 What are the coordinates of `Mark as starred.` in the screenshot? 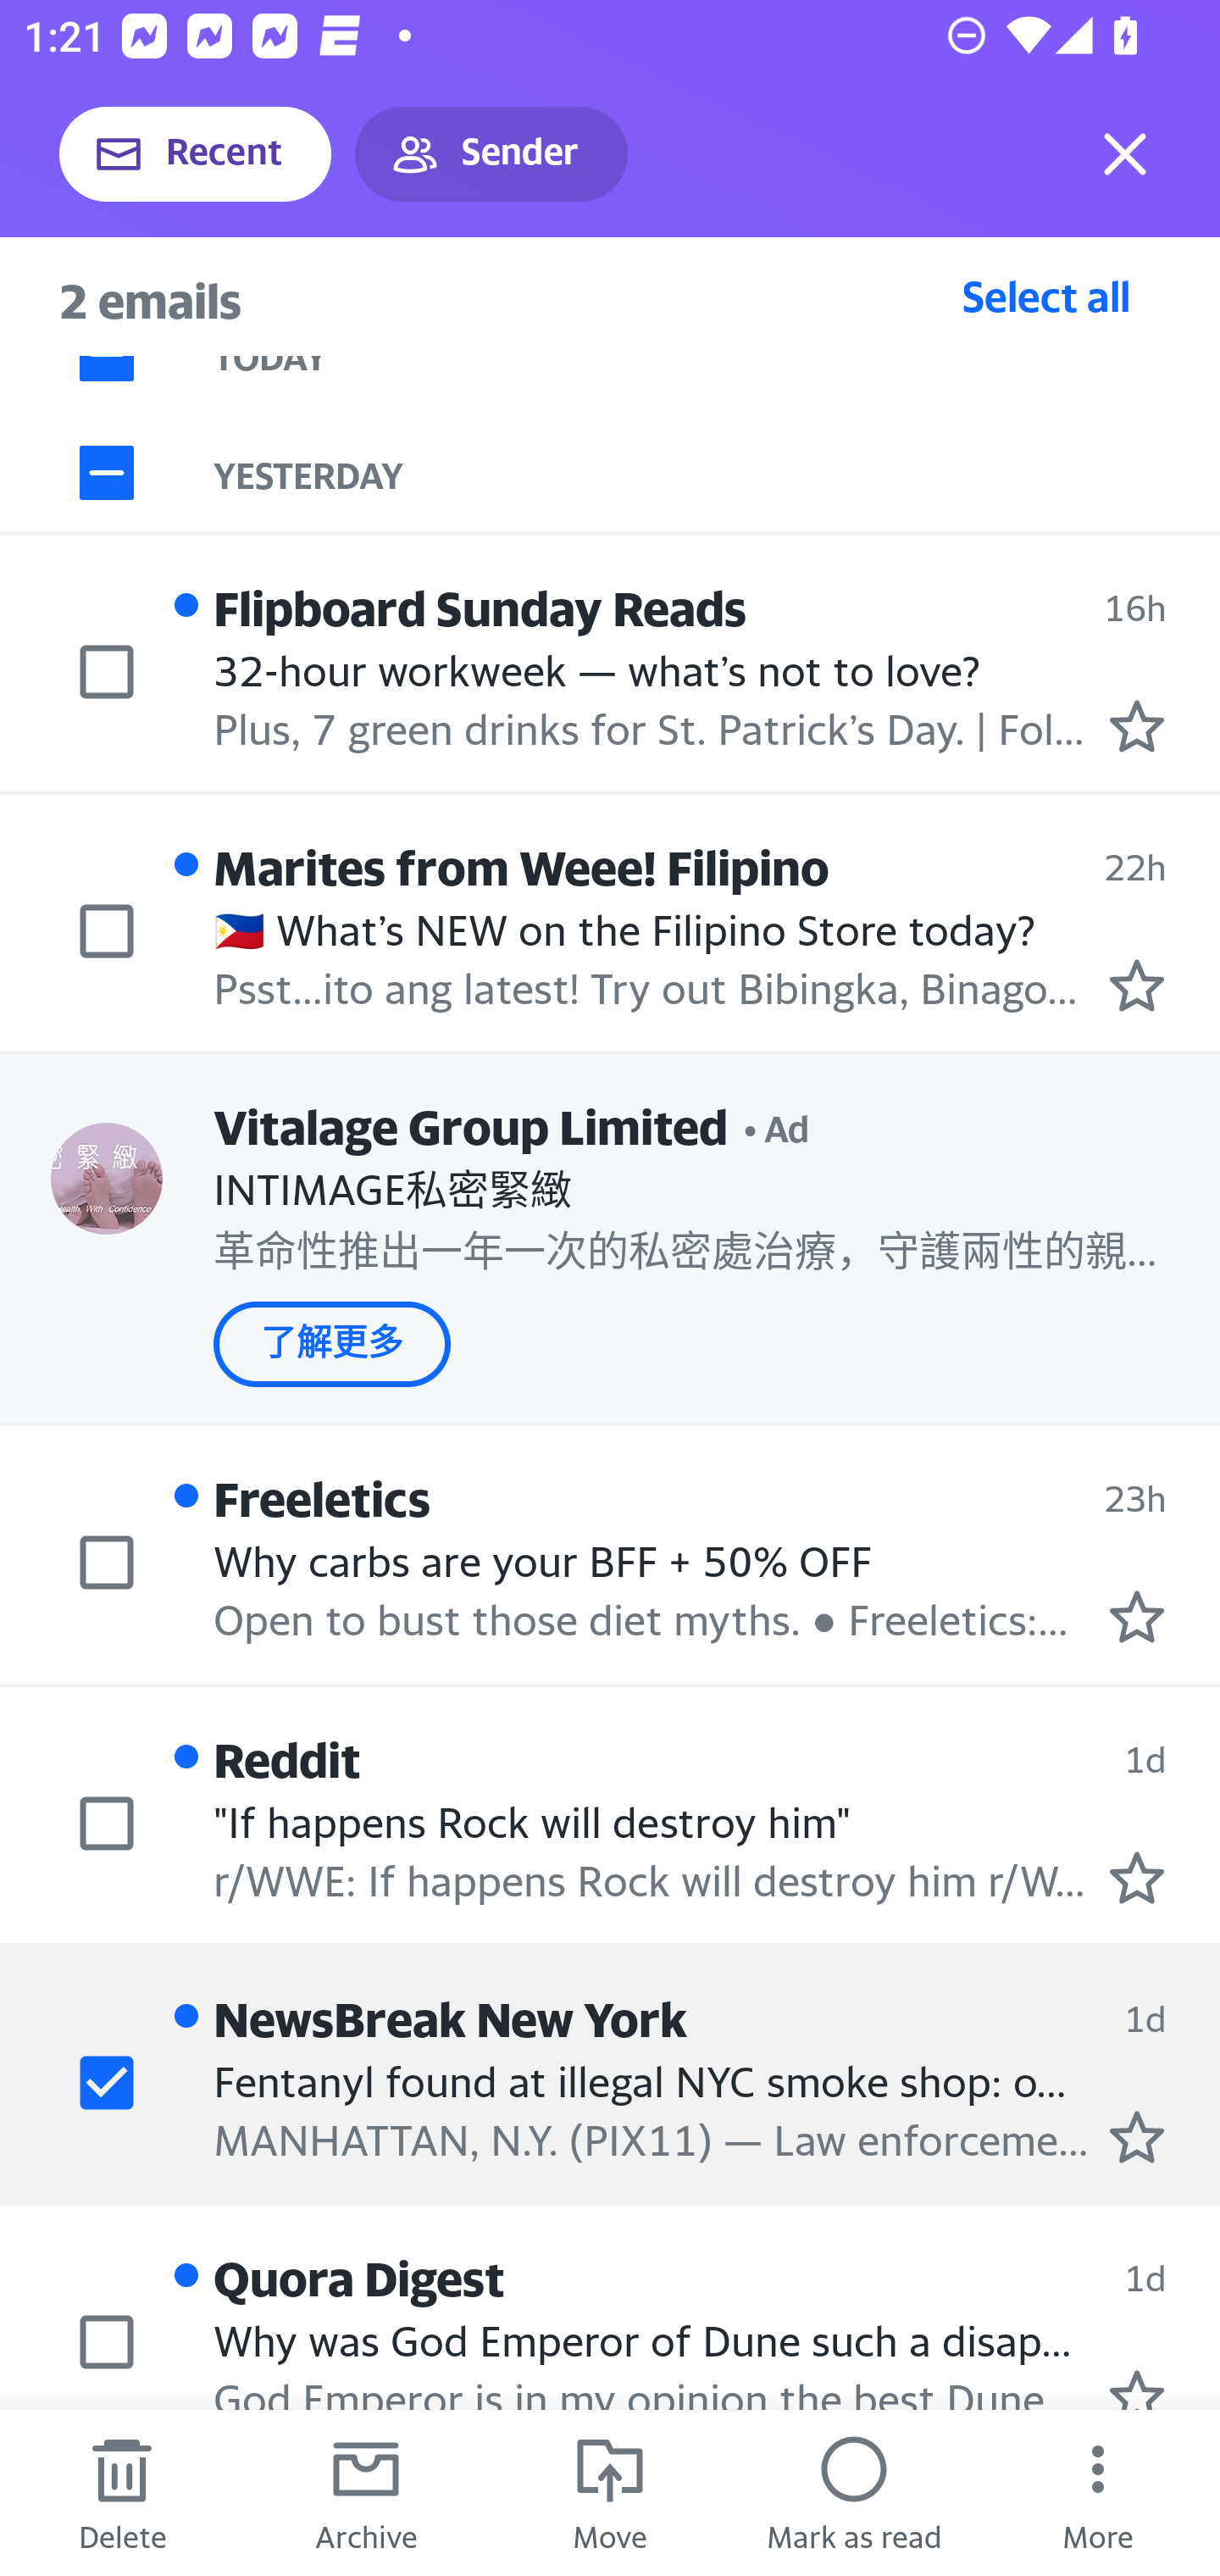 It's located at (1137, 1616).